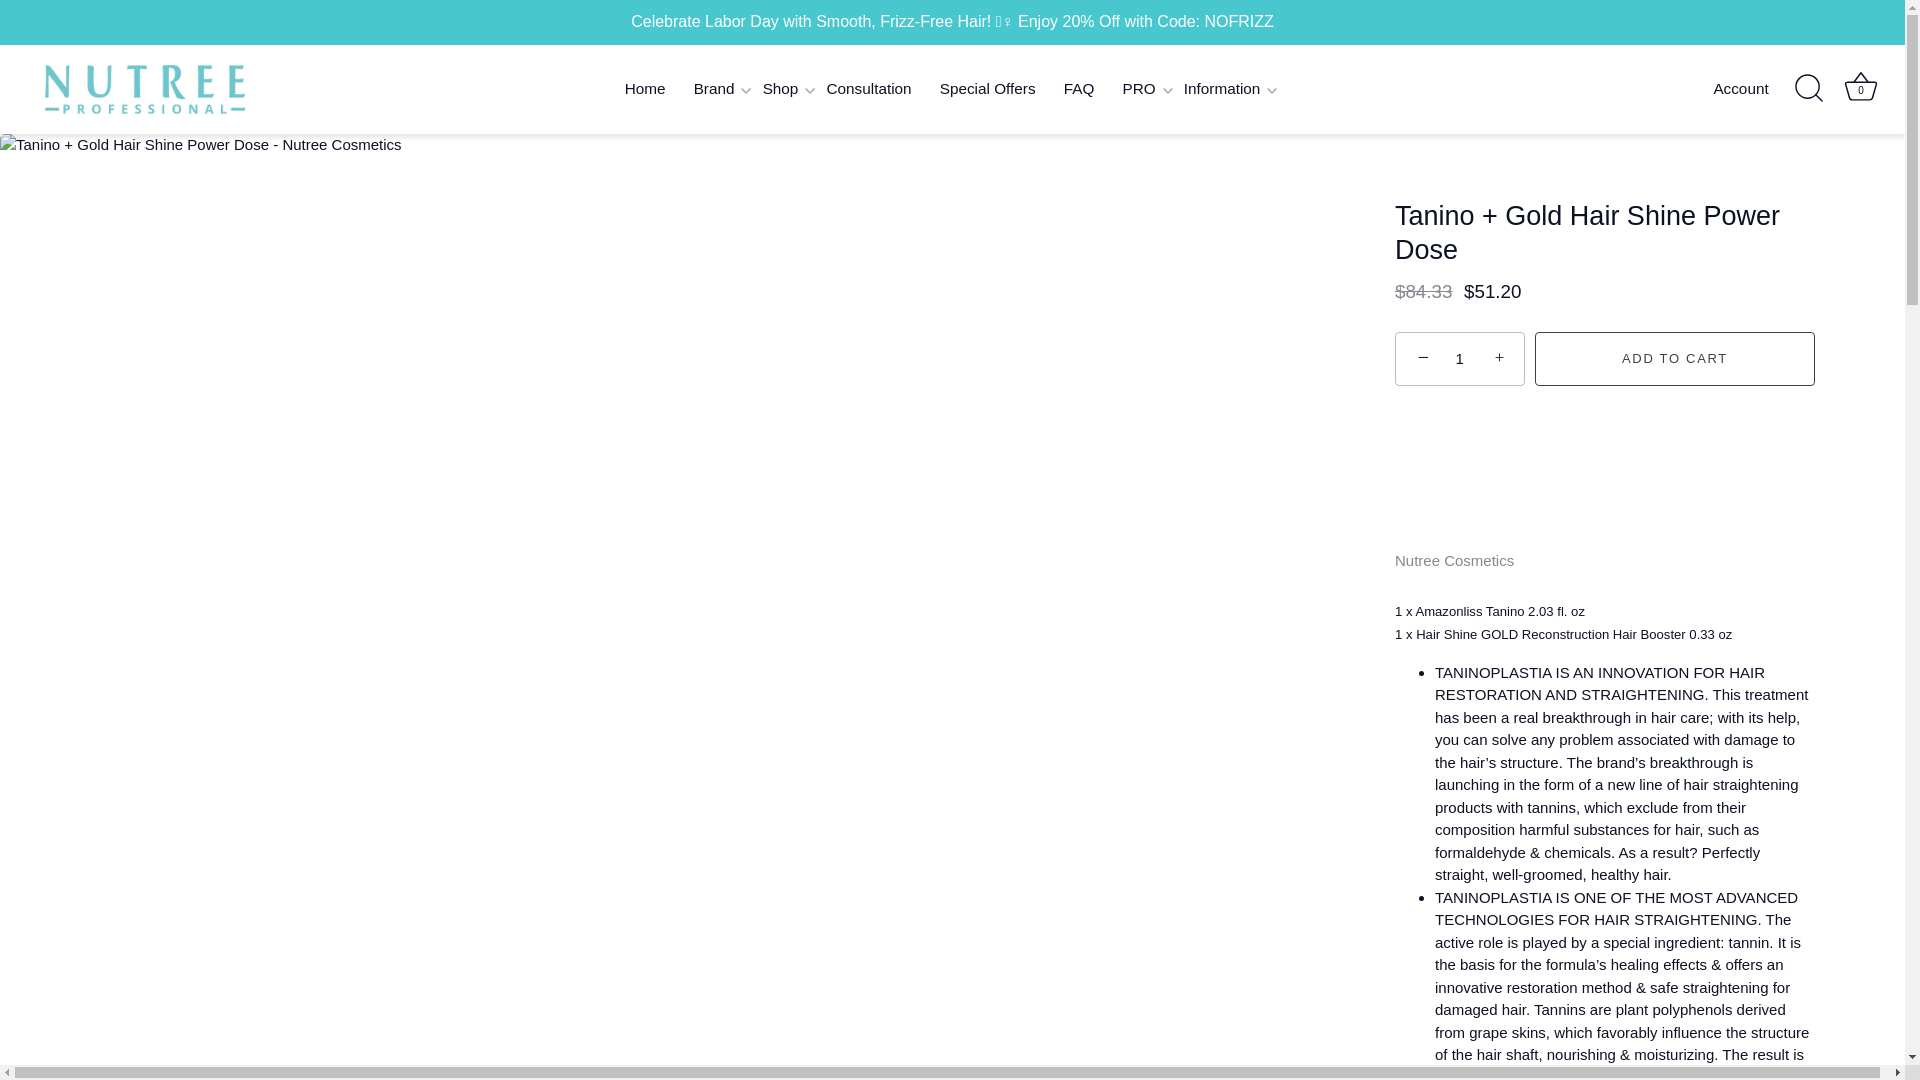  Describe the element at coordinates (1222, 90) in the screenshot. I see `Information` at that location.